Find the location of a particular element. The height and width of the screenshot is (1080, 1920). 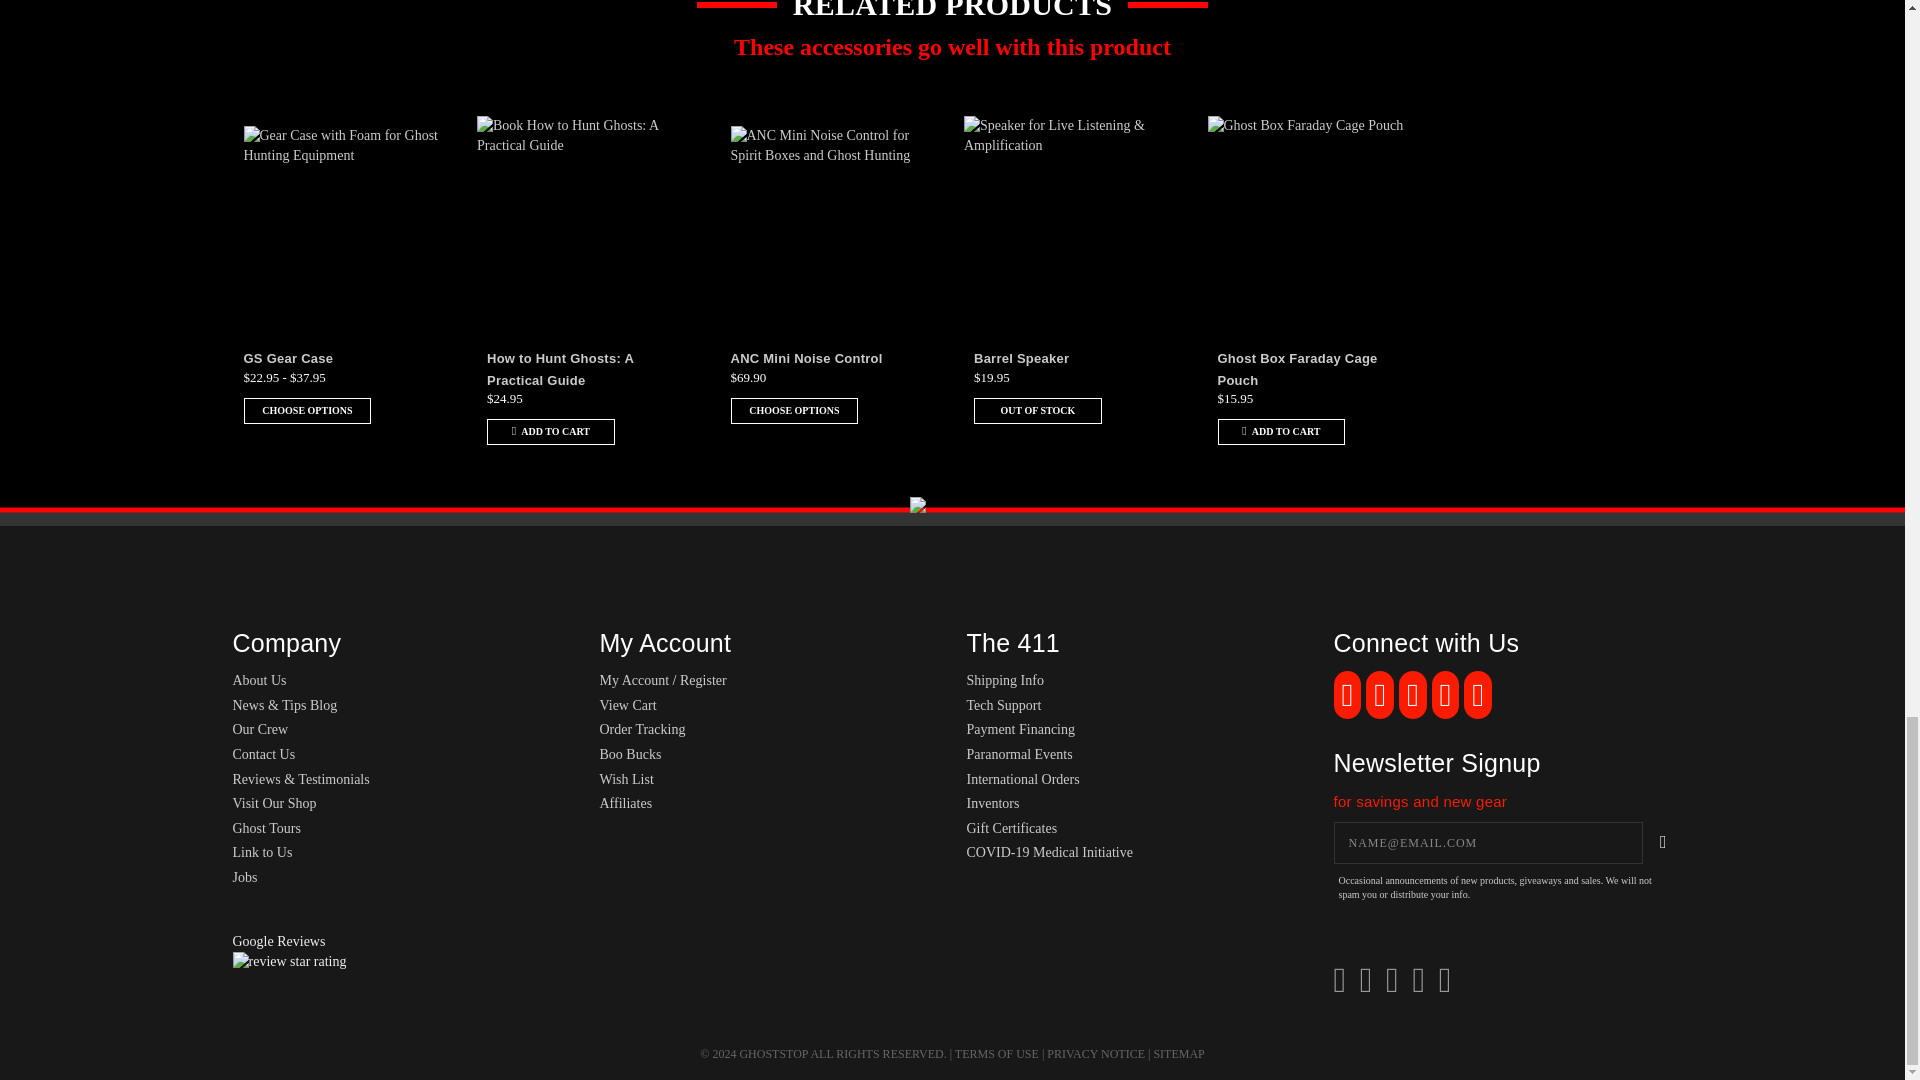

ANC Mini Noise Control for Spirit Boxes and Ghost Hunting is located at coordinates (829, 226).